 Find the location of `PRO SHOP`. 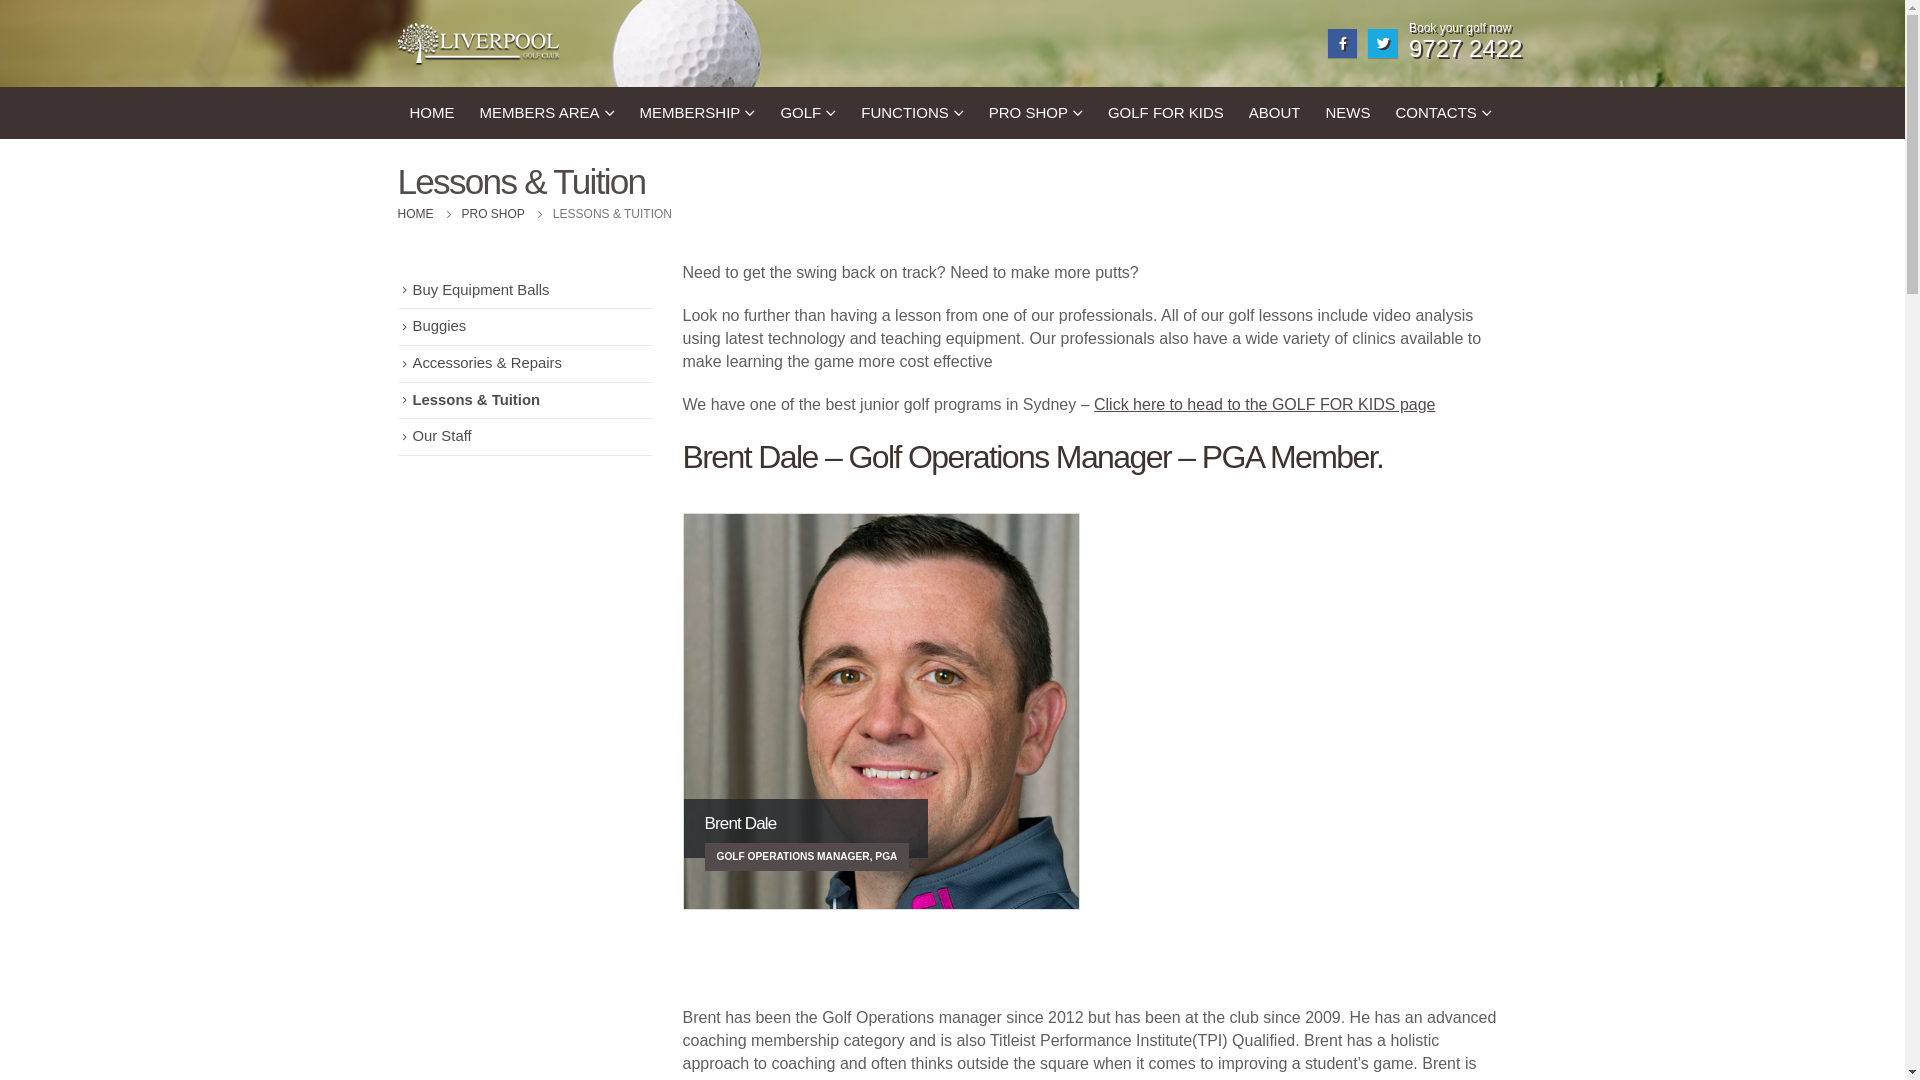

PRO SHOP is located at coordinates (1036, 113).